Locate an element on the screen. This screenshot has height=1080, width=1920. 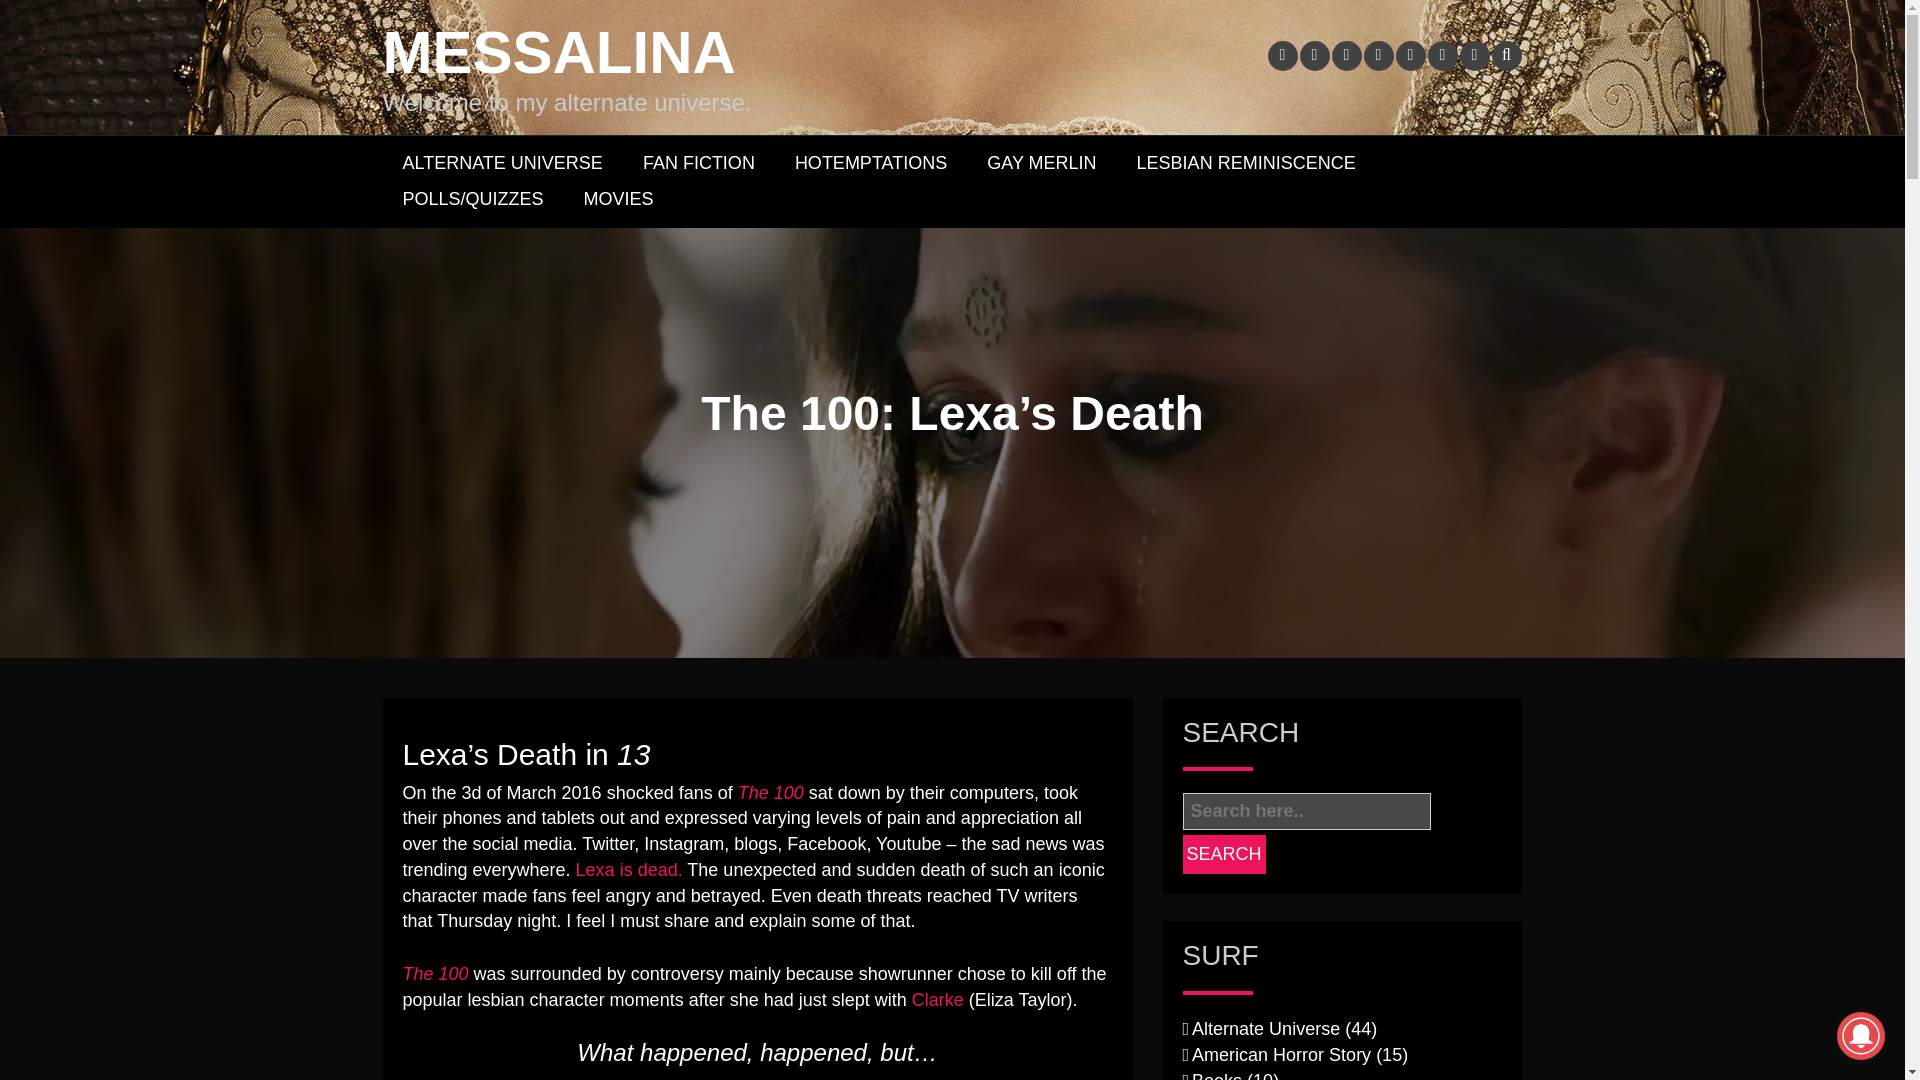
Tumbler is located at coordinates (1410, 56).